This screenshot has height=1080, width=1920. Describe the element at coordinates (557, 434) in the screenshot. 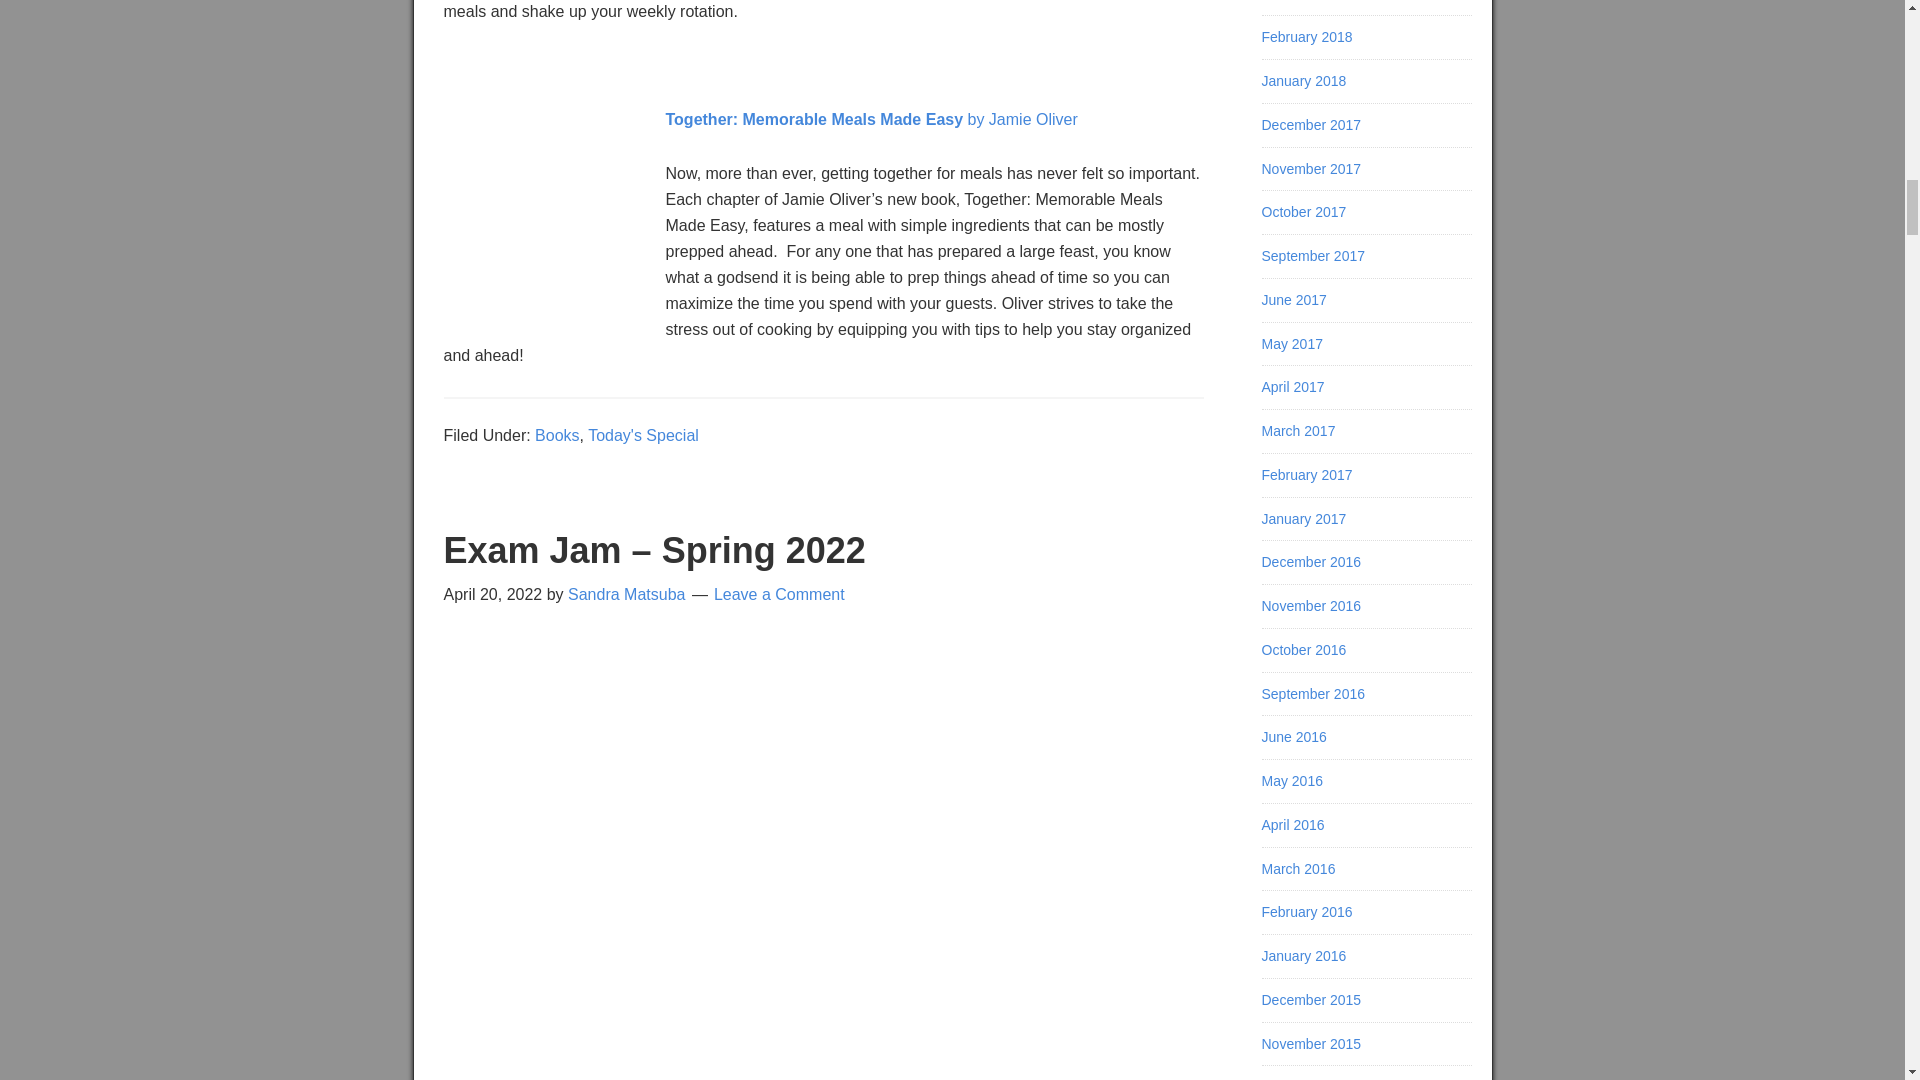

I see `Books` at that location.